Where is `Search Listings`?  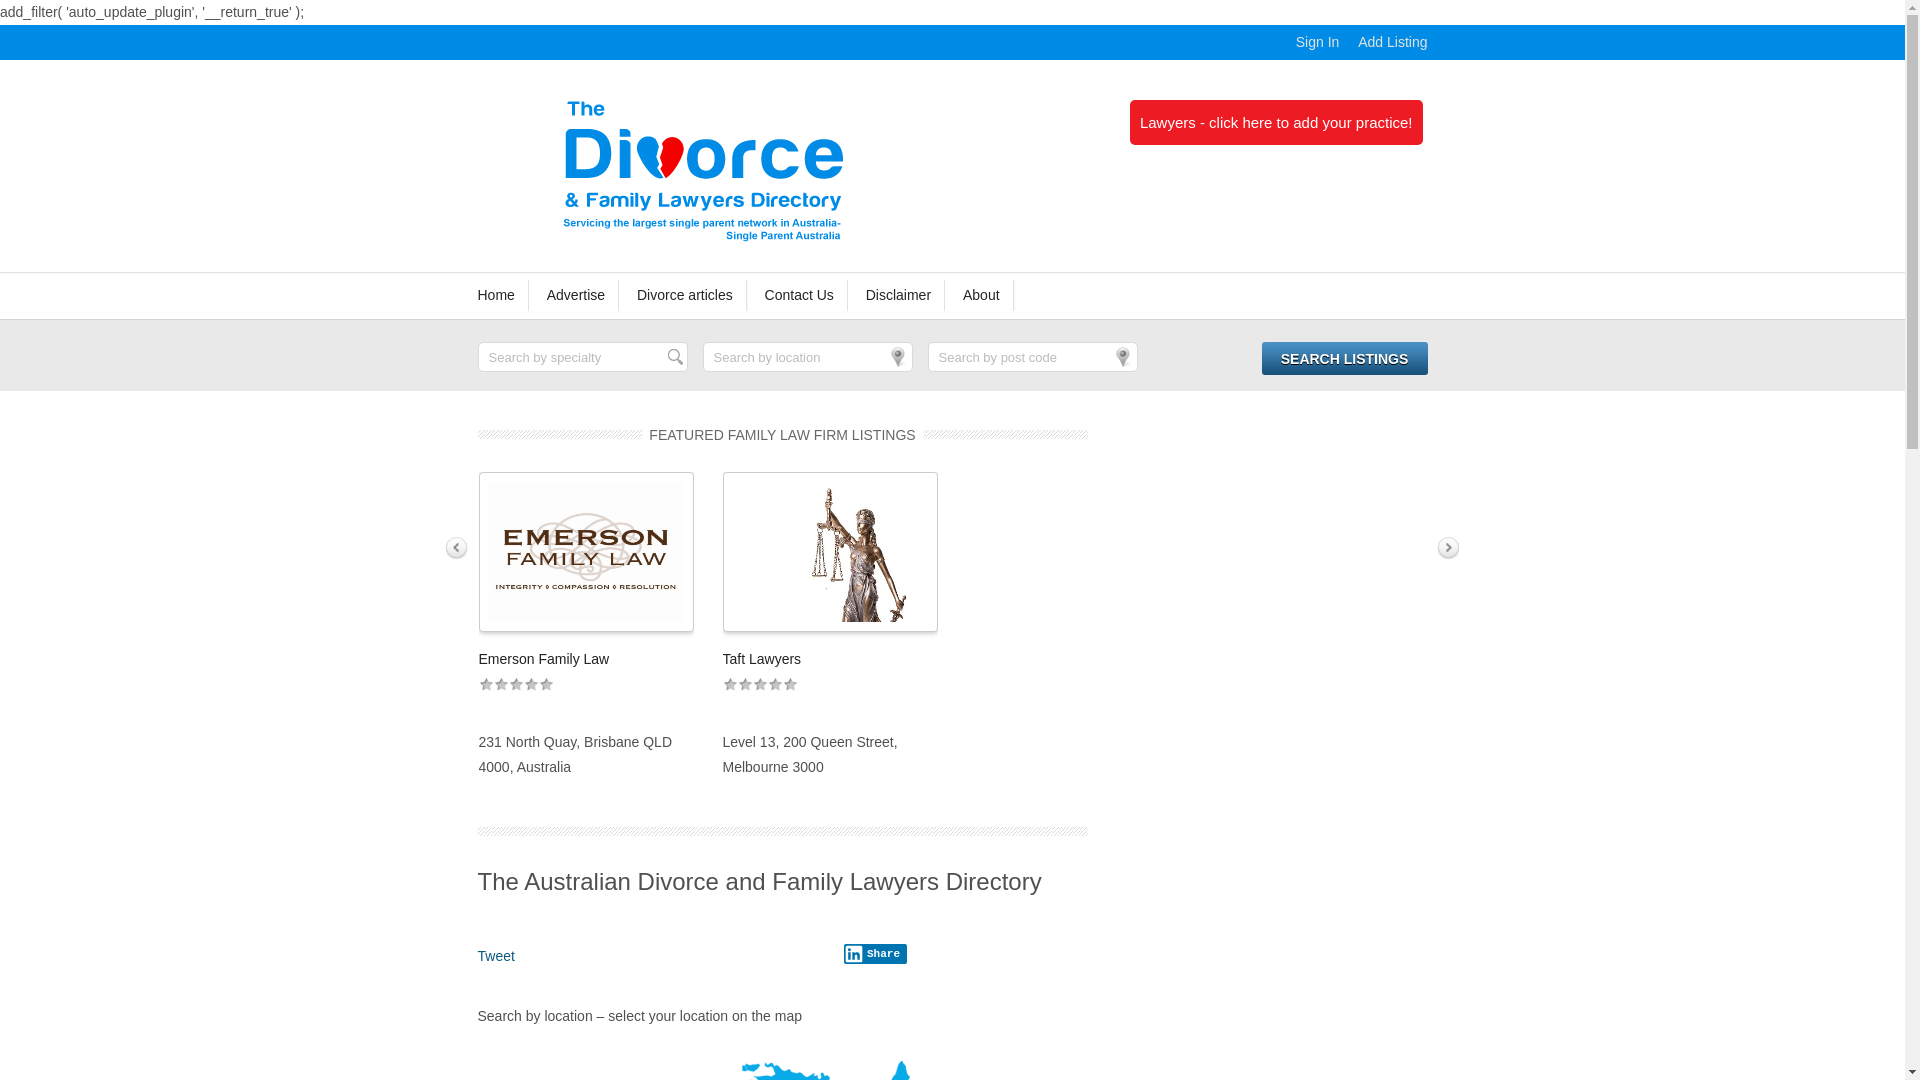
Search Listings is located at coordinates (1345, 358).